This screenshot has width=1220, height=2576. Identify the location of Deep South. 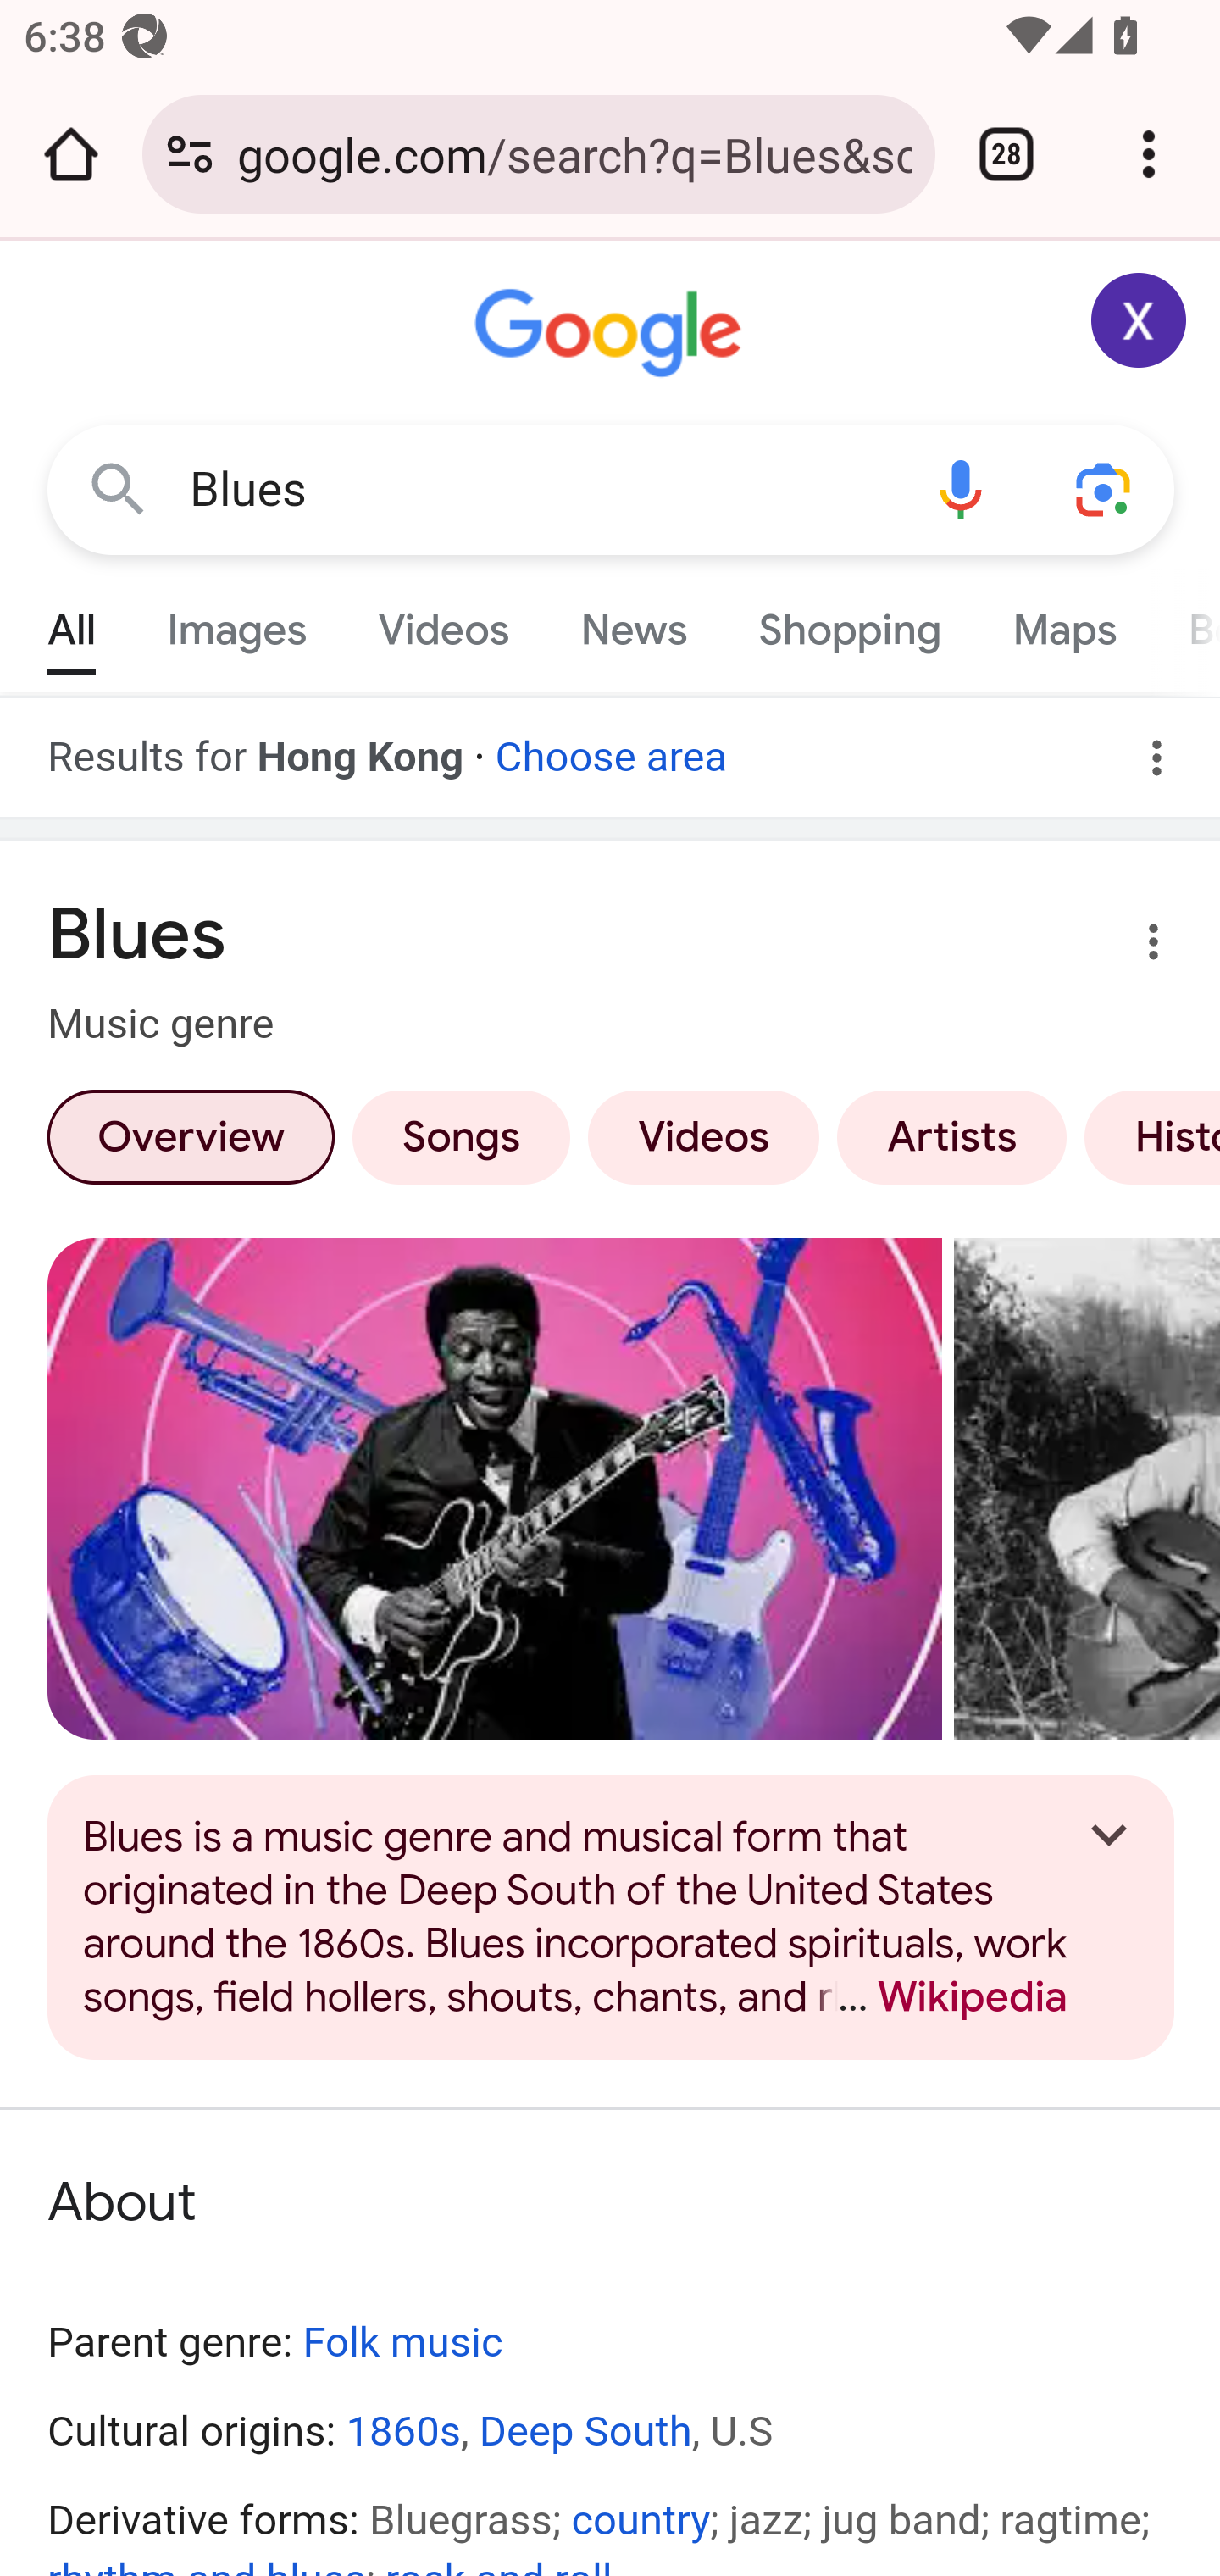
(585, 2430).